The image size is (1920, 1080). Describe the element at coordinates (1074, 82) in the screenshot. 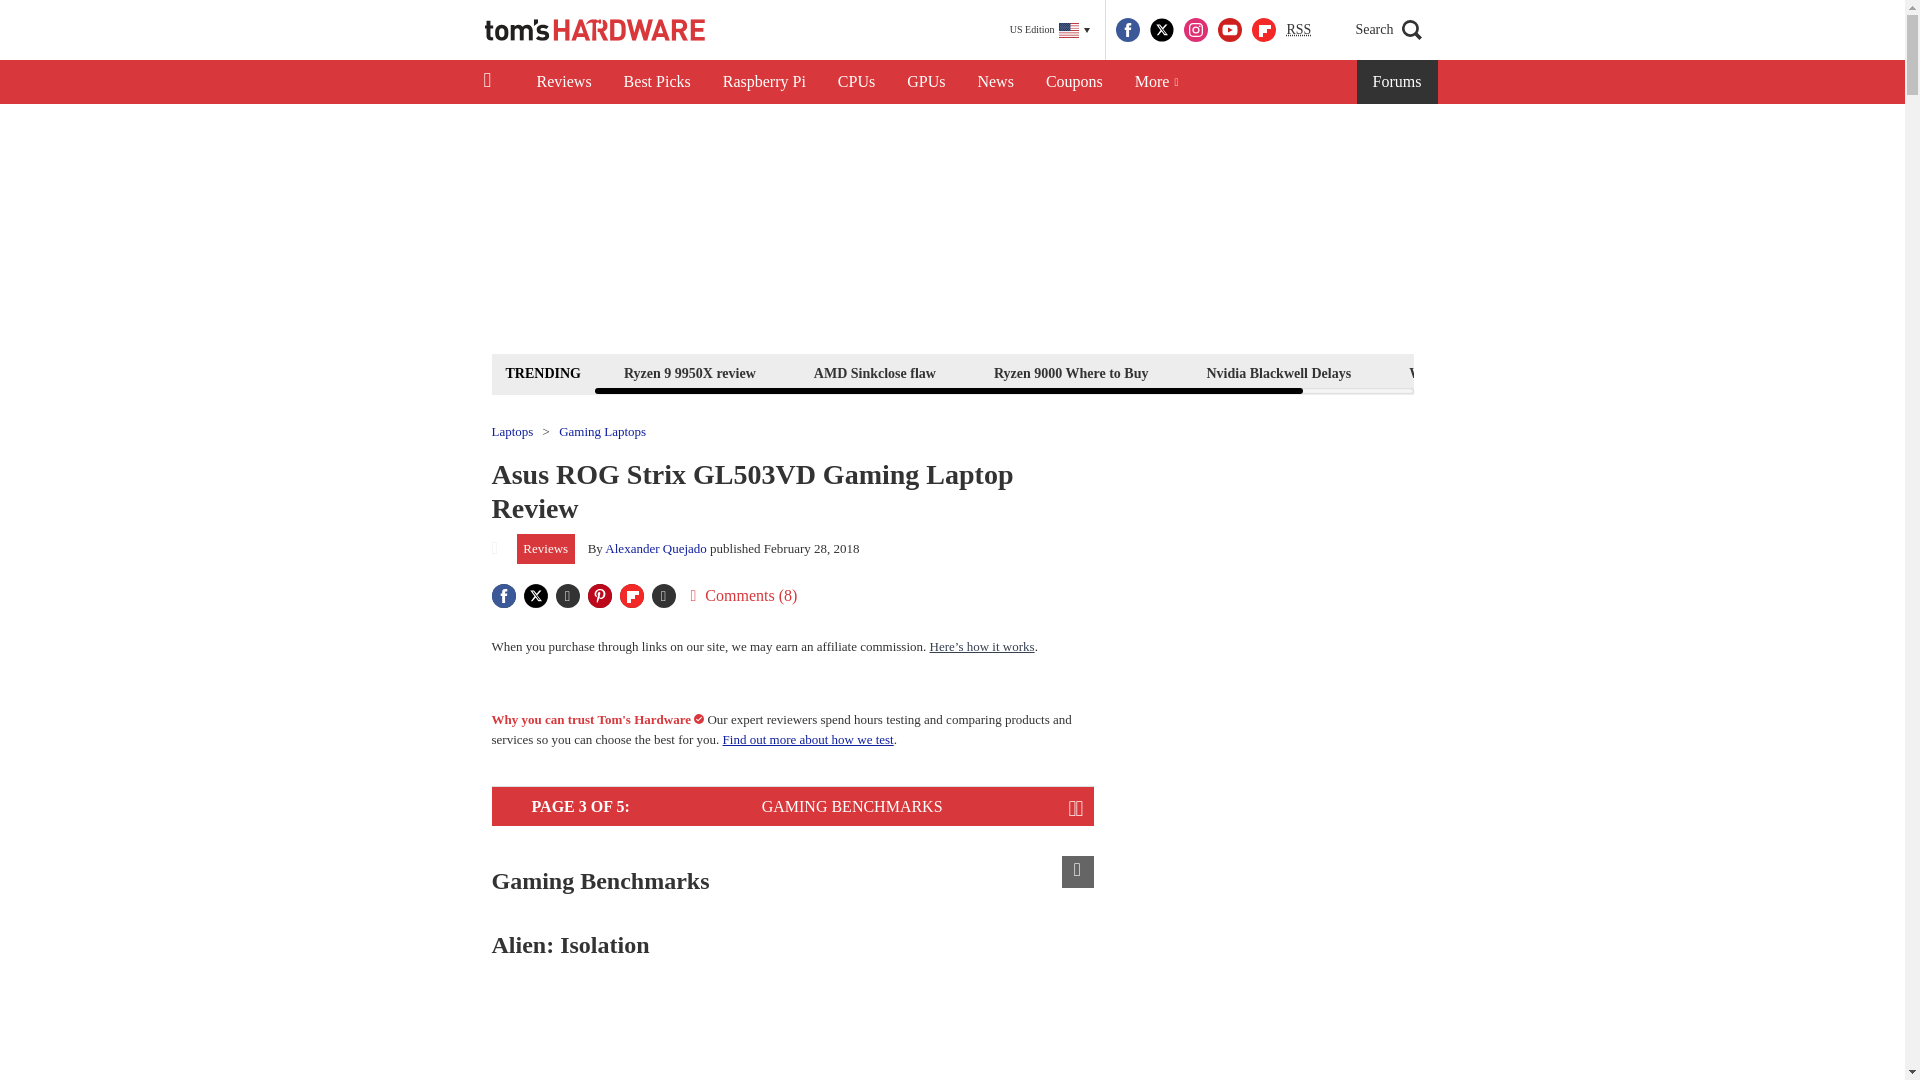

I see `Coupons` at that location.